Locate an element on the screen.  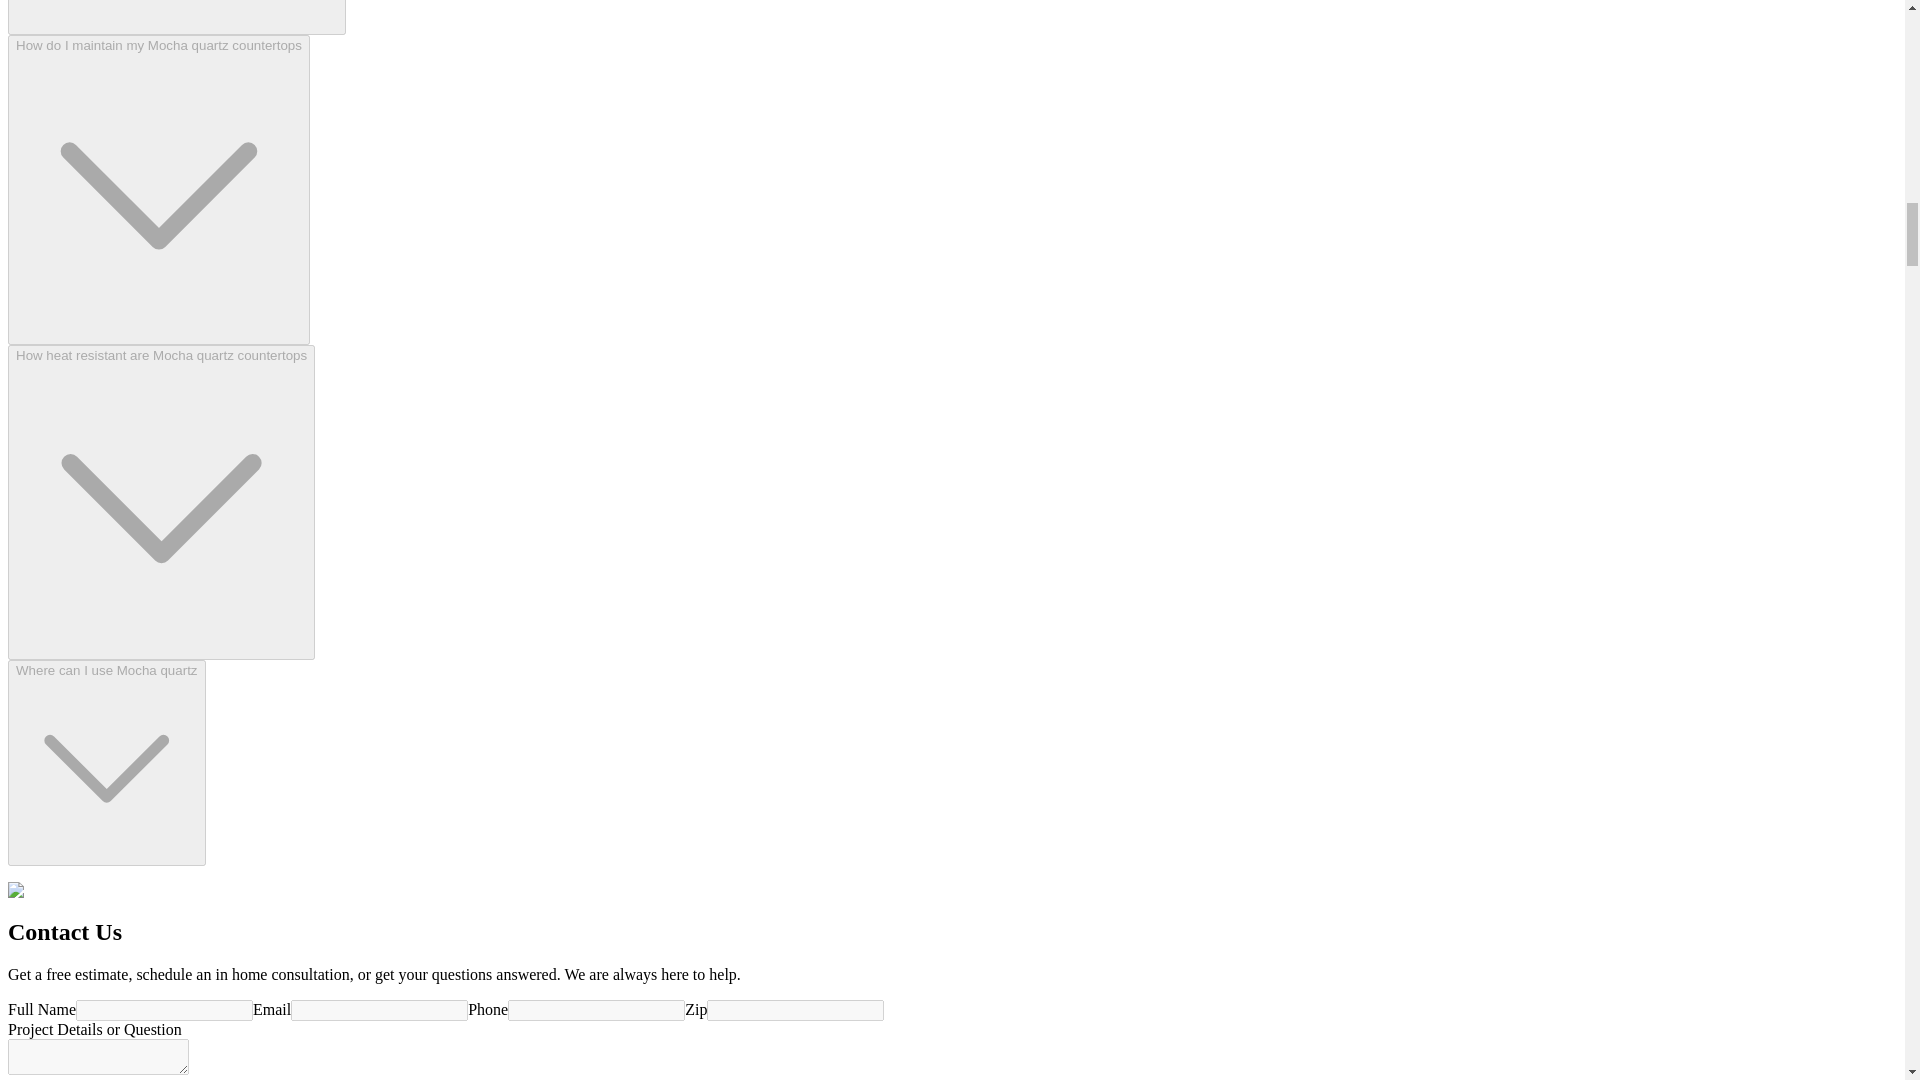
What are the advantages of Mocha quartz countertops is located at coordinates (176, 17).